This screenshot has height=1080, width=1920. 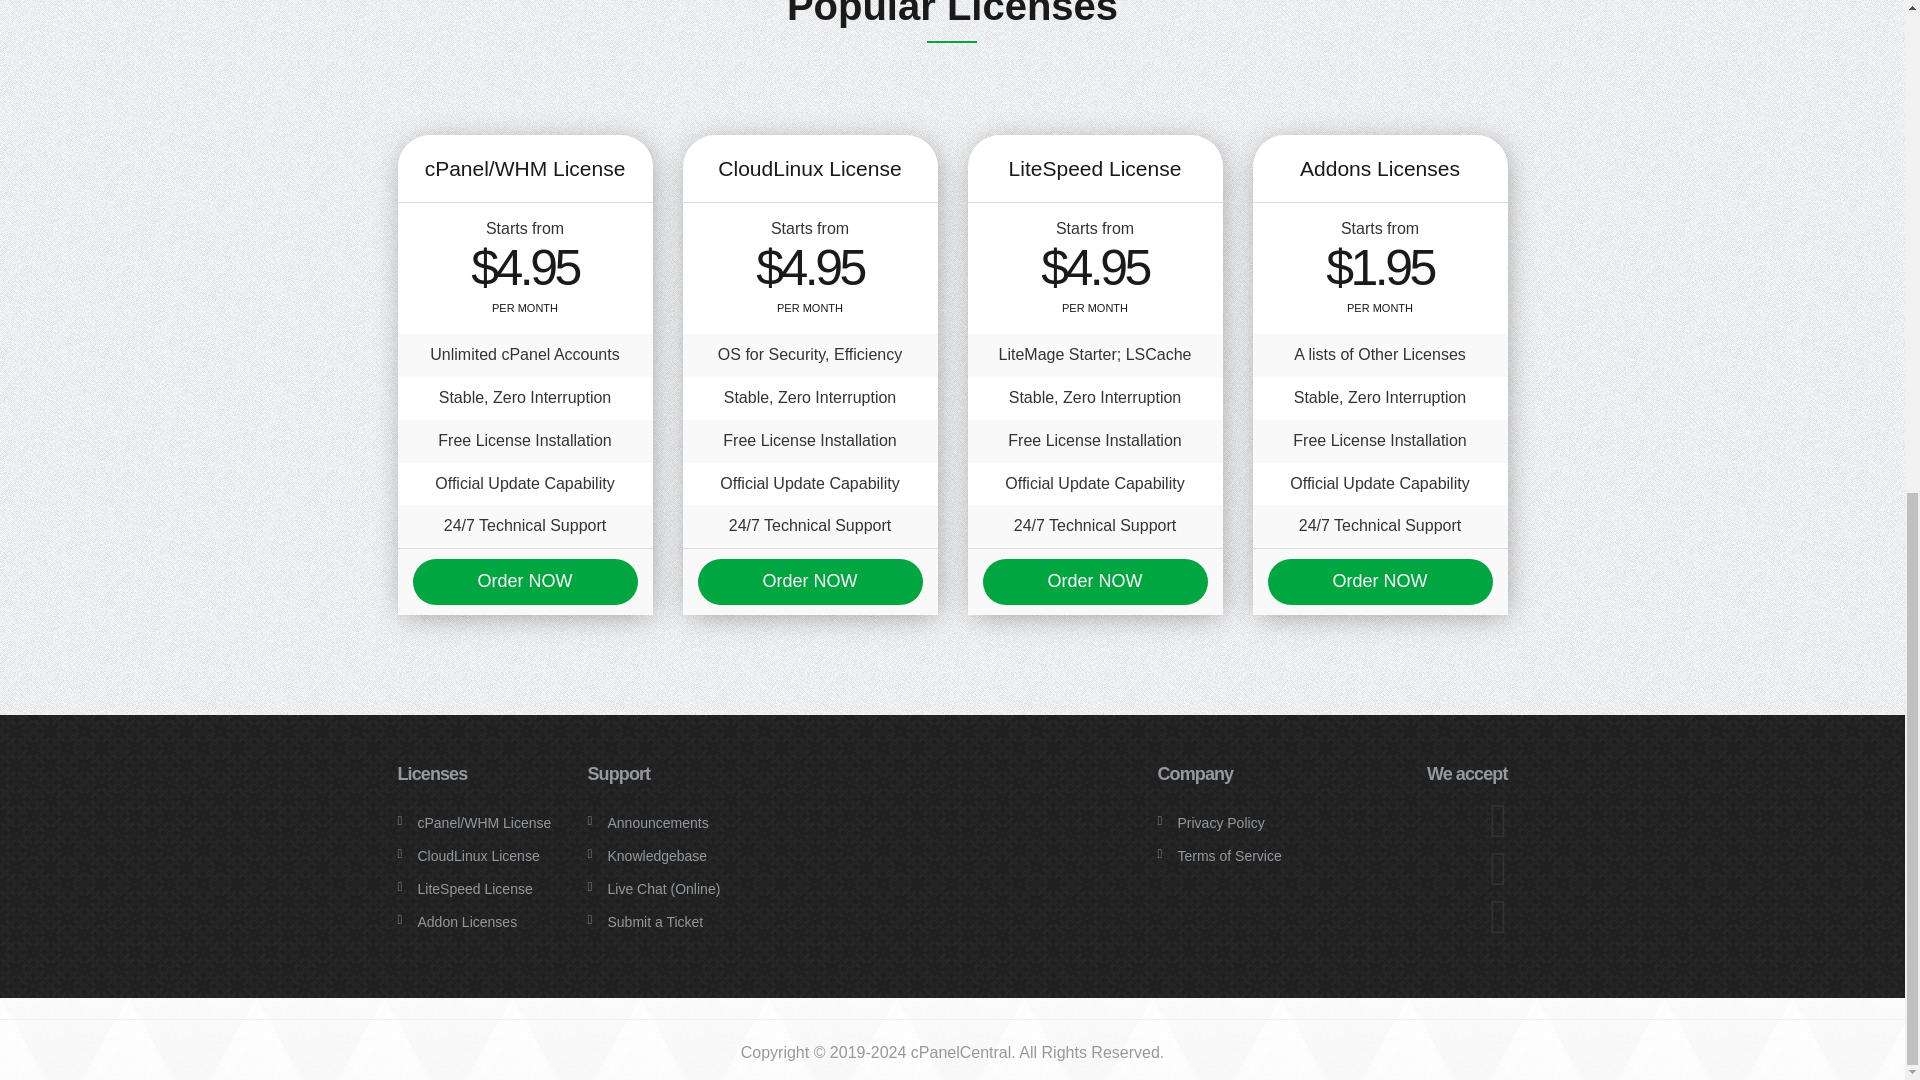 What do you see at coordinates (658, 856) in the screenshot?
I see `Knowledgebase` at bounding box center [658, 856].